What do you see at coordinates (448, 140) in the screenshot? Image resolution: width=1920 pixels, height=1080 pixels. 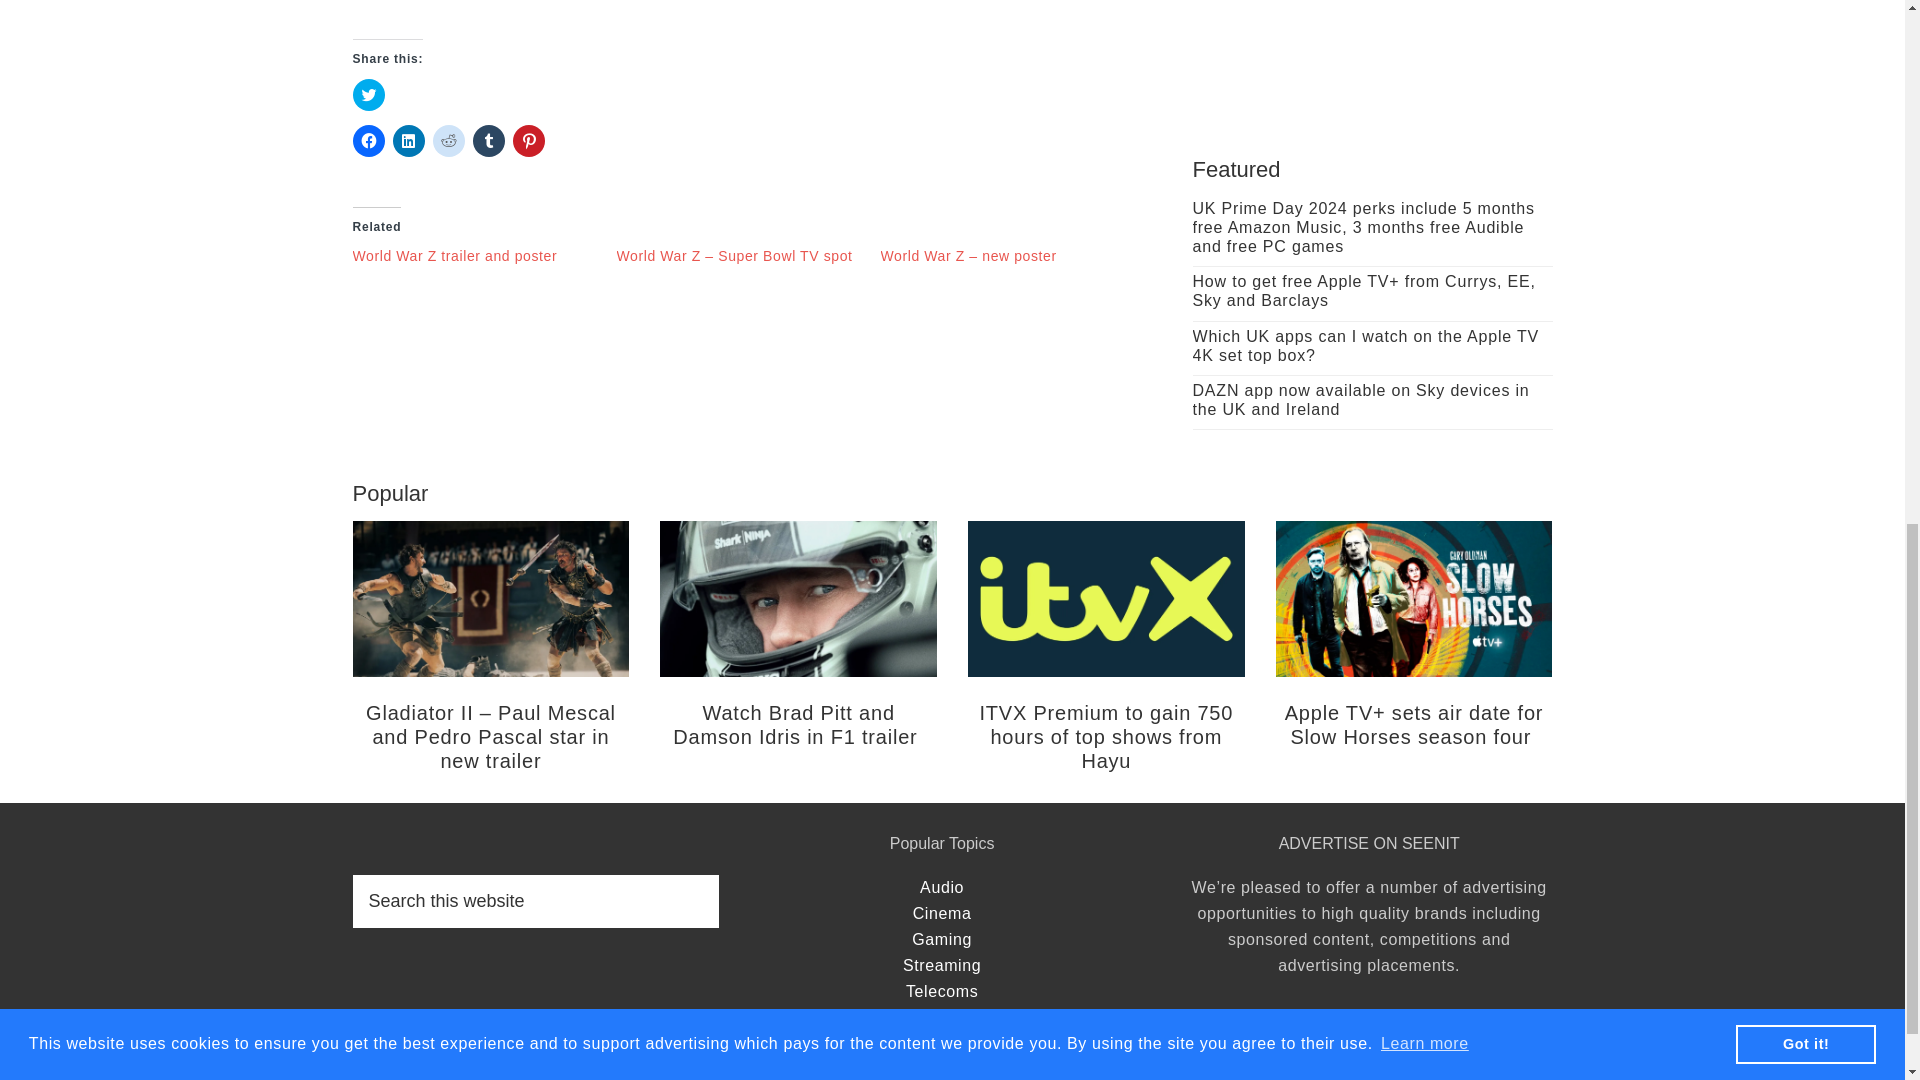 I see `Click to share on Reddit` at bounding box center [448, 140].